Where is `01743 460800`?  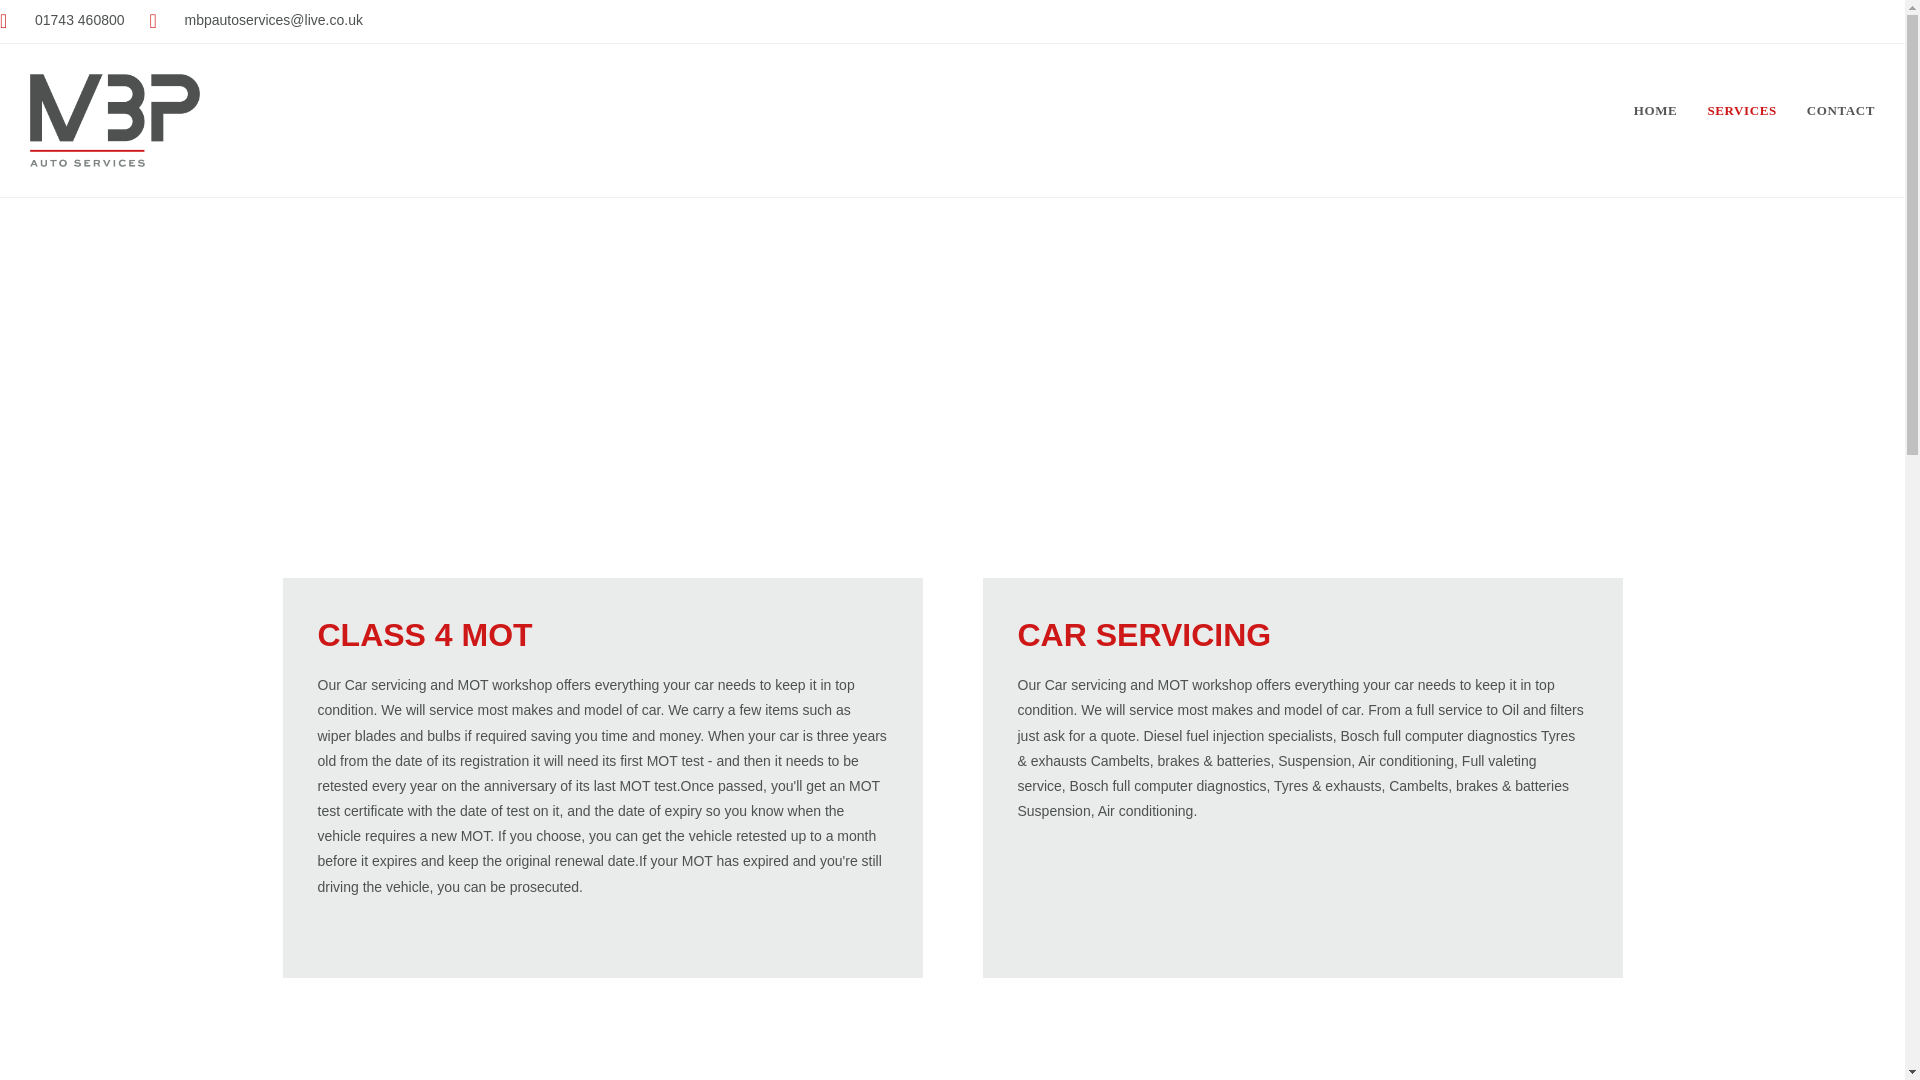
01743 460800 is located at coordinates (391, 774).